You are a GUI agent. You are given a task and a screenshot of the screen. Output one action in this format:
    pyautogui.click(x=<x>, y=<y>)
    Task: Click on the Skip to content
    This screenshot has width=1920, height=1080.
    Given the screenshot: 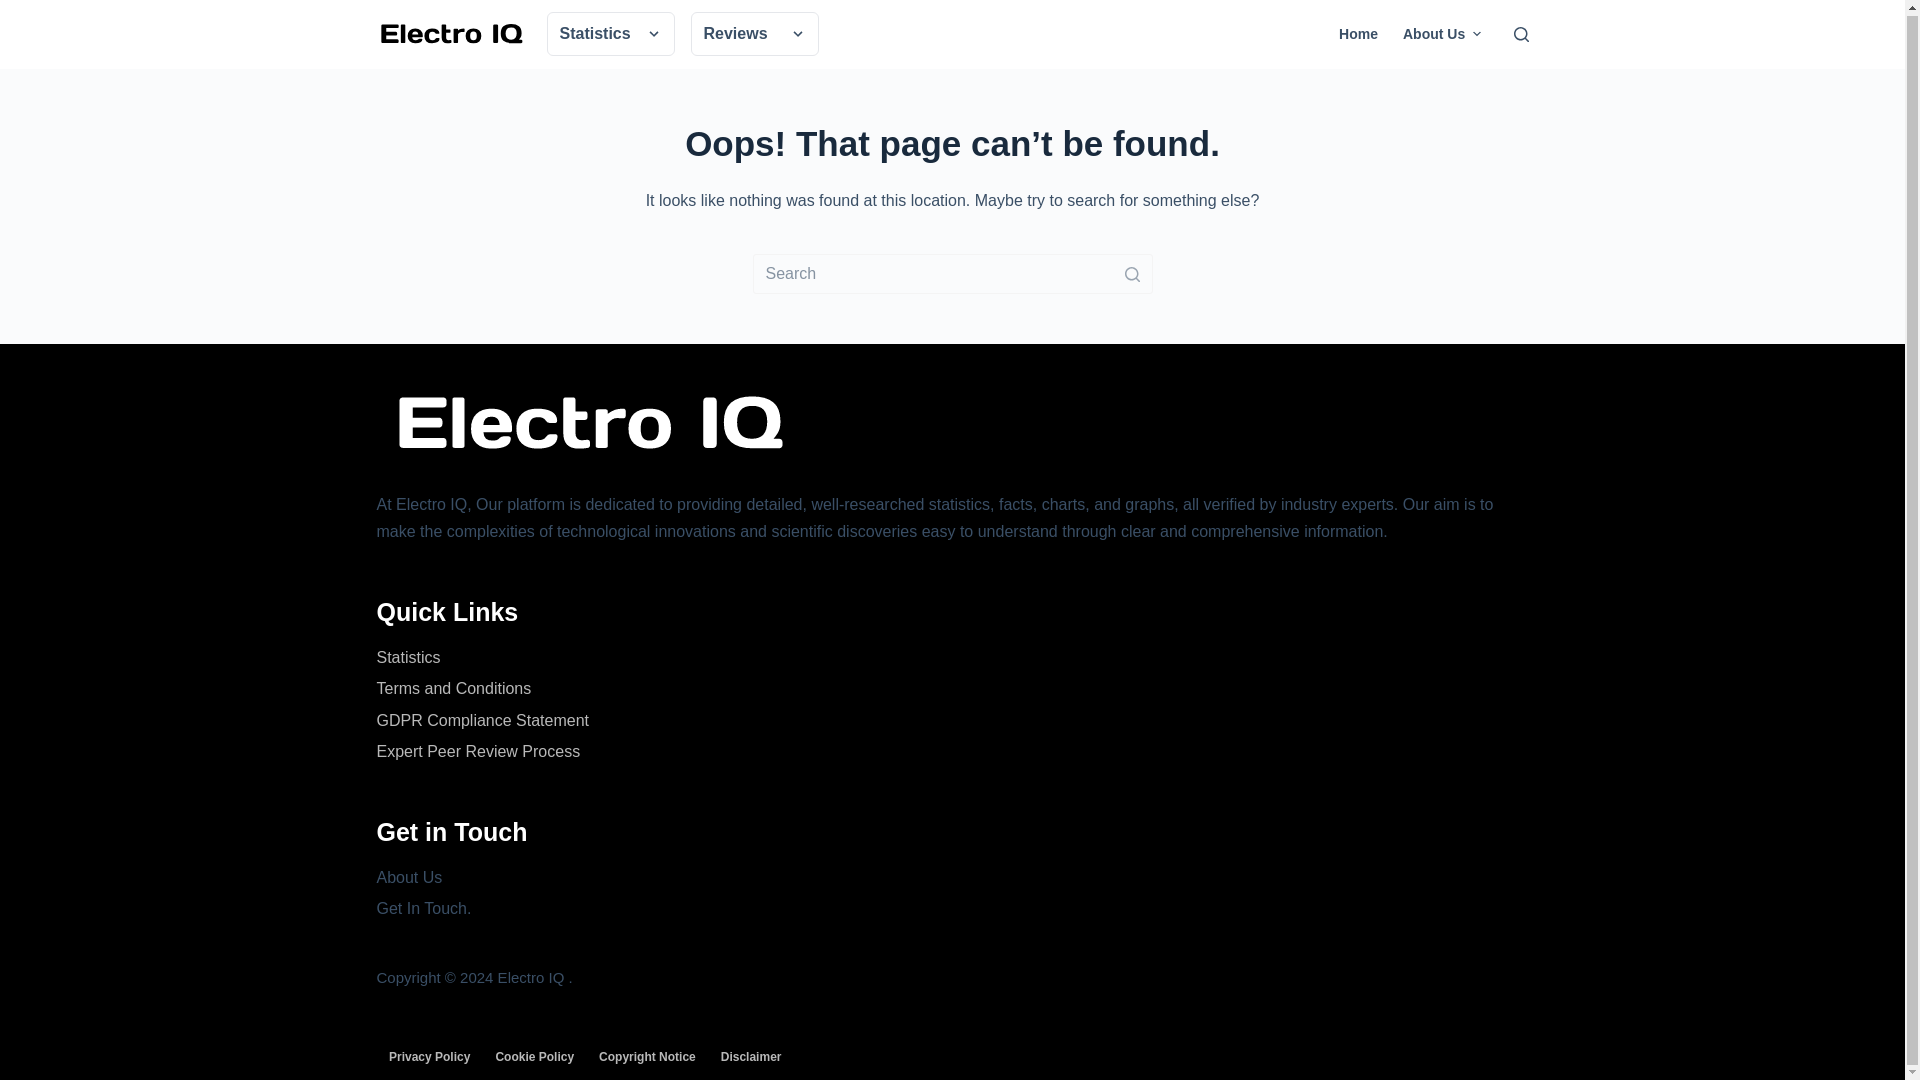 What is the action you would take?
    pyautogui.click(x=20, y=10)
    